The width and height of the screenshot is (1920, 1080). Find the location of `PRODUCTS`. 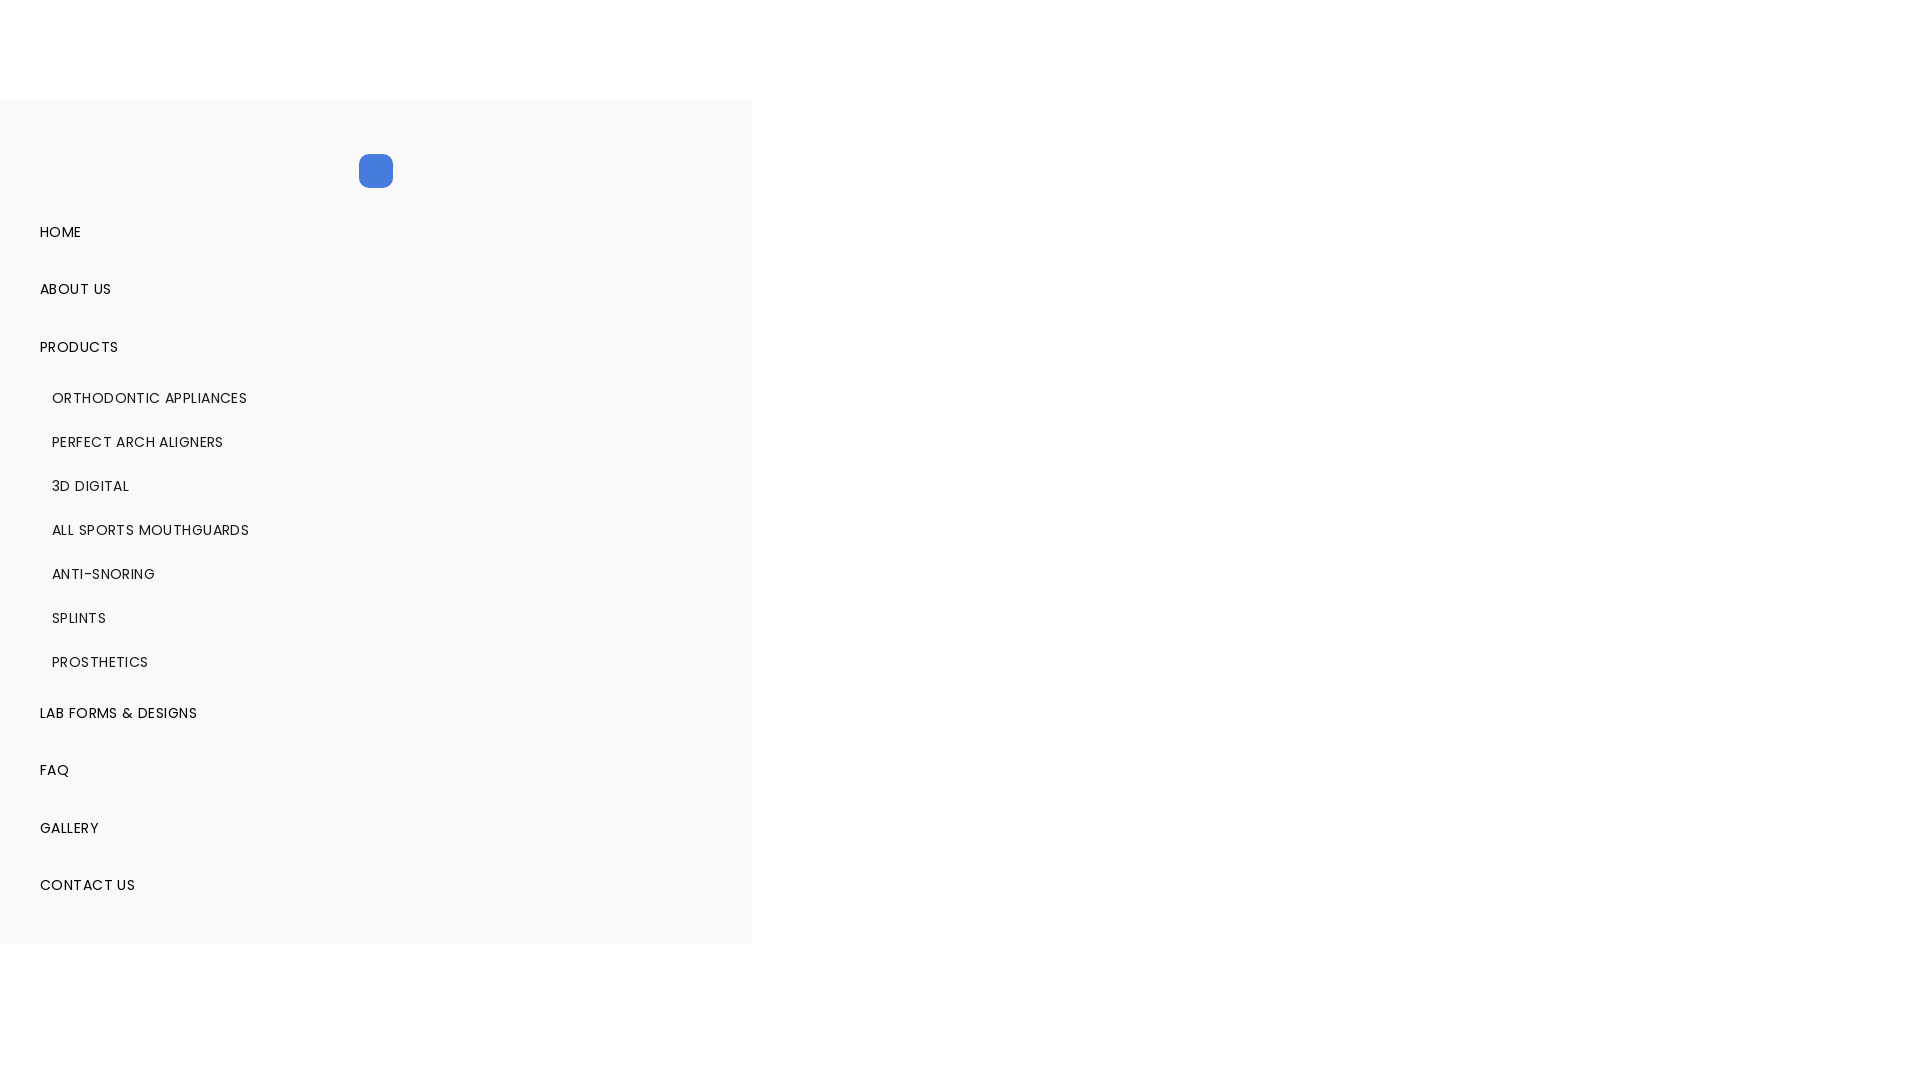

PRODUCTS is located at coordinates (376, 347).